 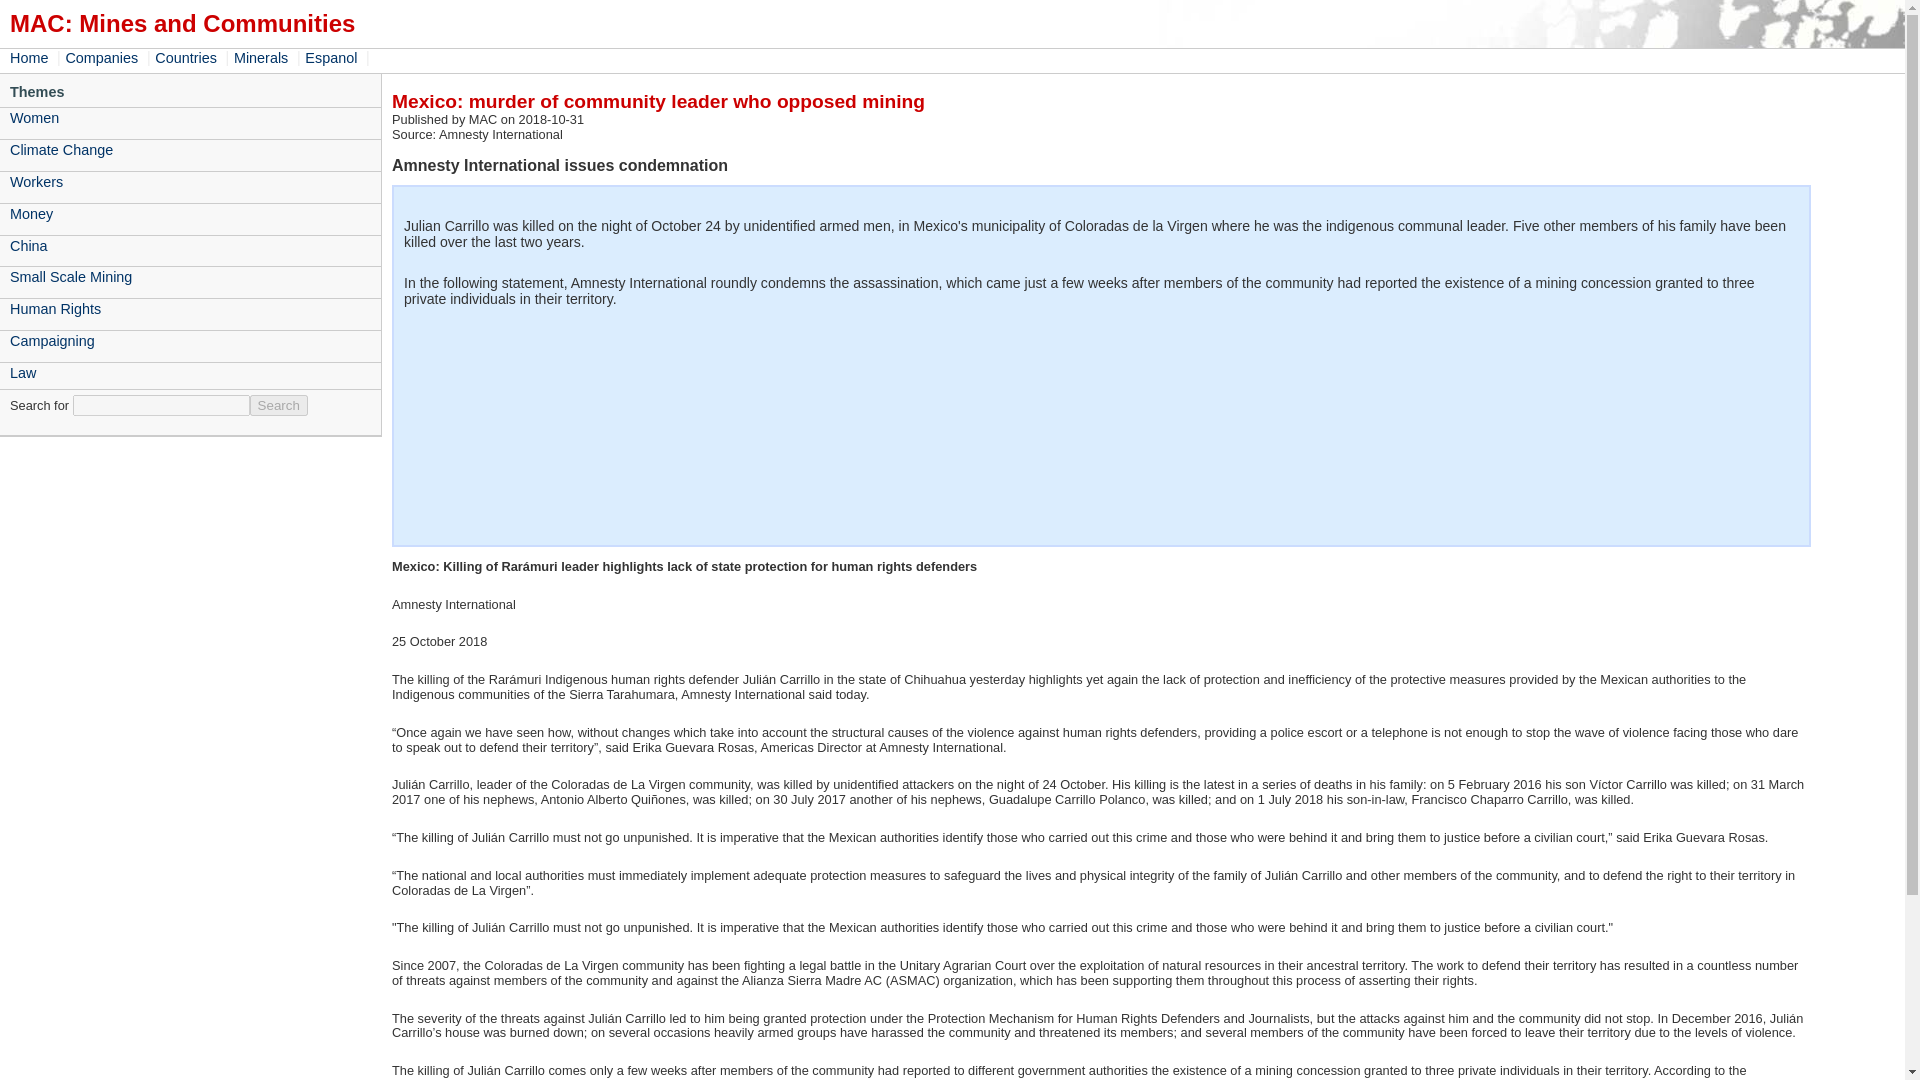 I want to click on Climate Change, so click(x=190, y=150).